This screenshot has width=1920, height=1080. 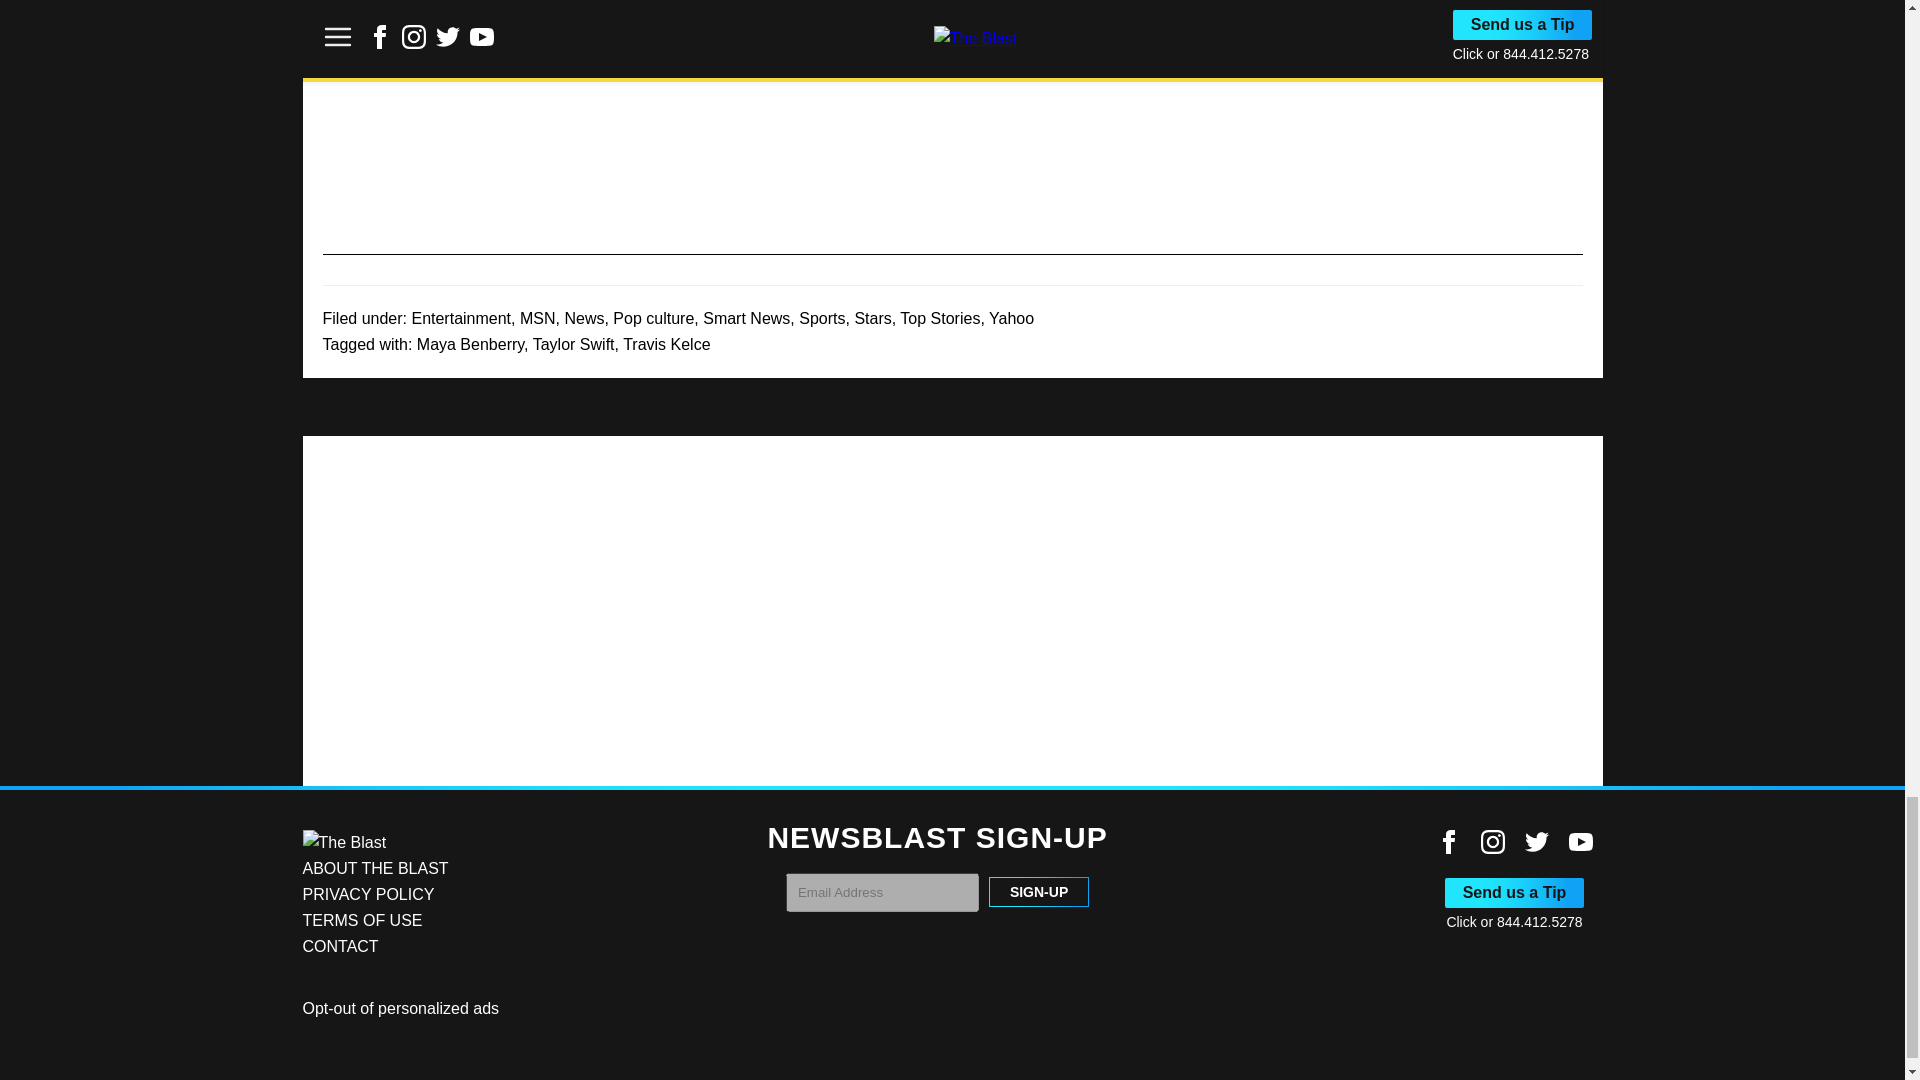 What do you see at coordinates (821, 318) in the screenshot?
I see `Sports` at bounding box center [821, 318].